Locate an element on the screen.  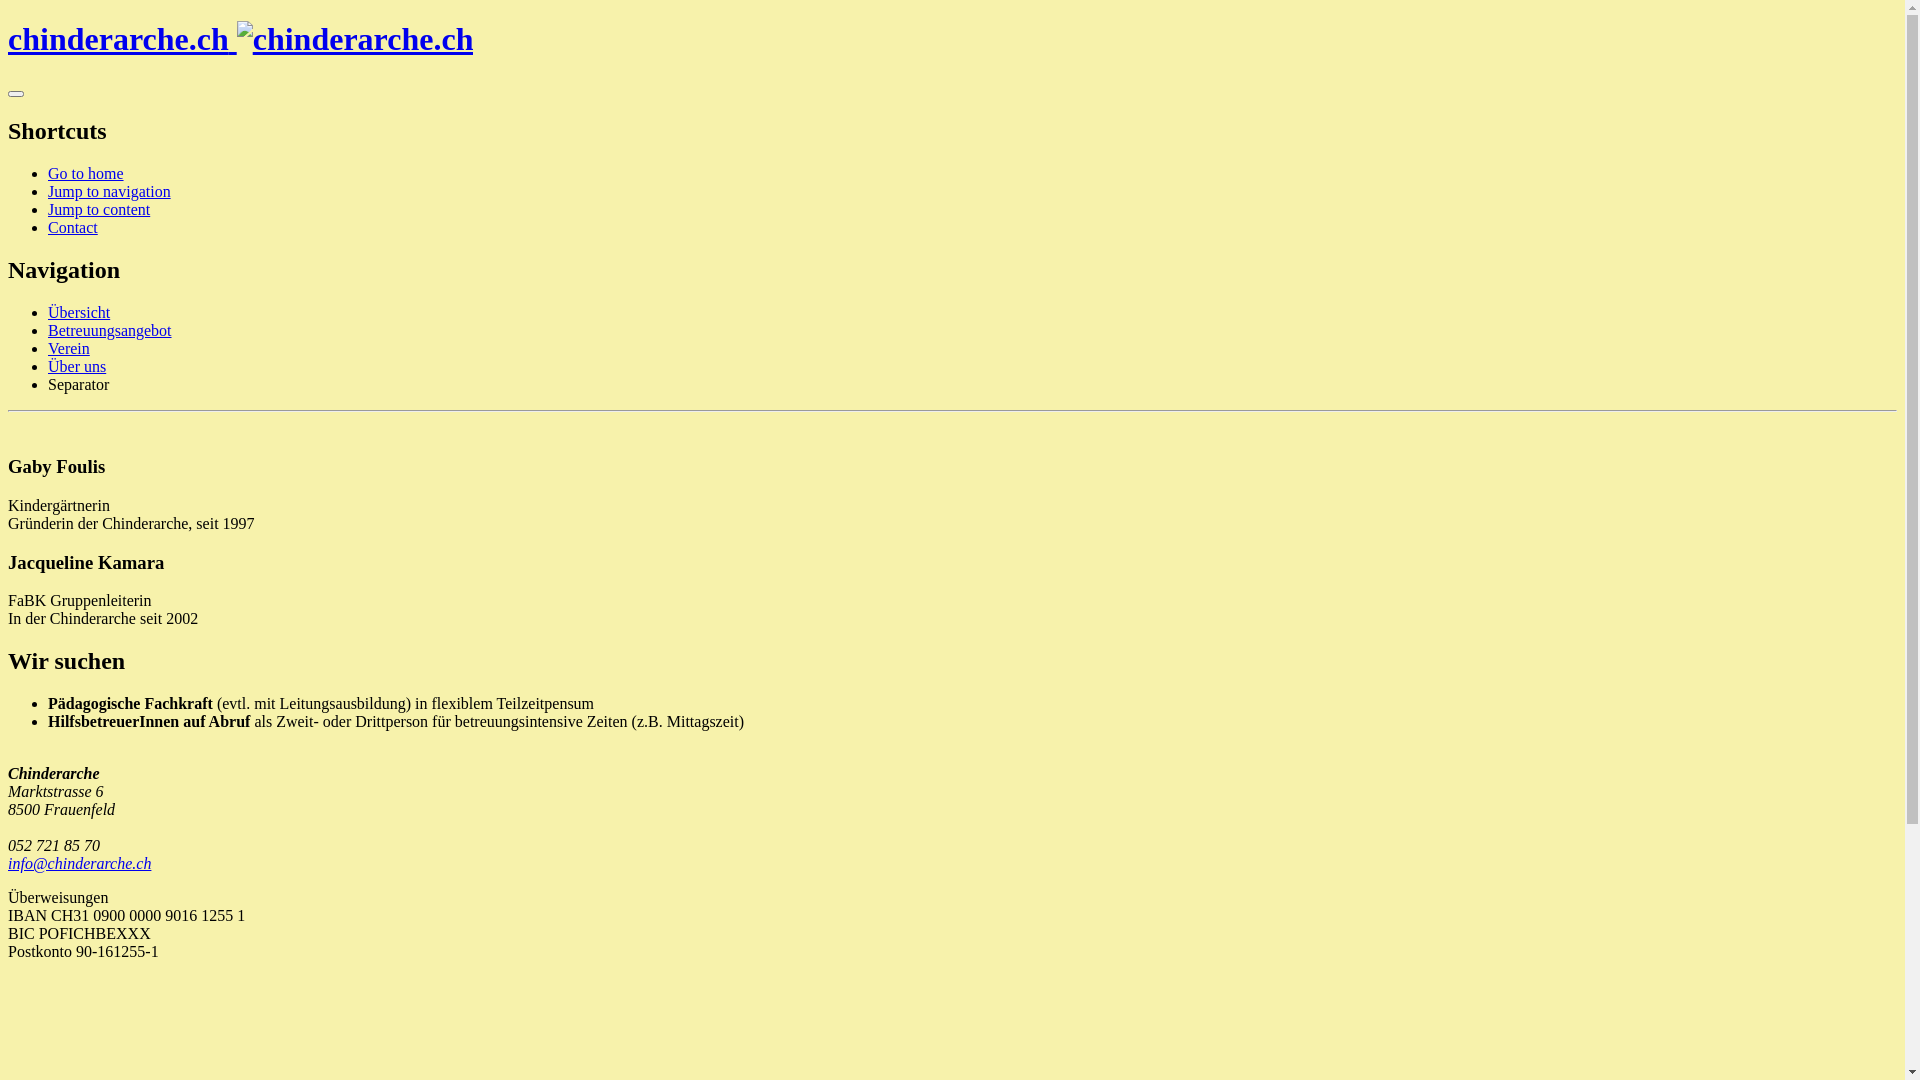
Go to home is located at coordinates (86, 174).